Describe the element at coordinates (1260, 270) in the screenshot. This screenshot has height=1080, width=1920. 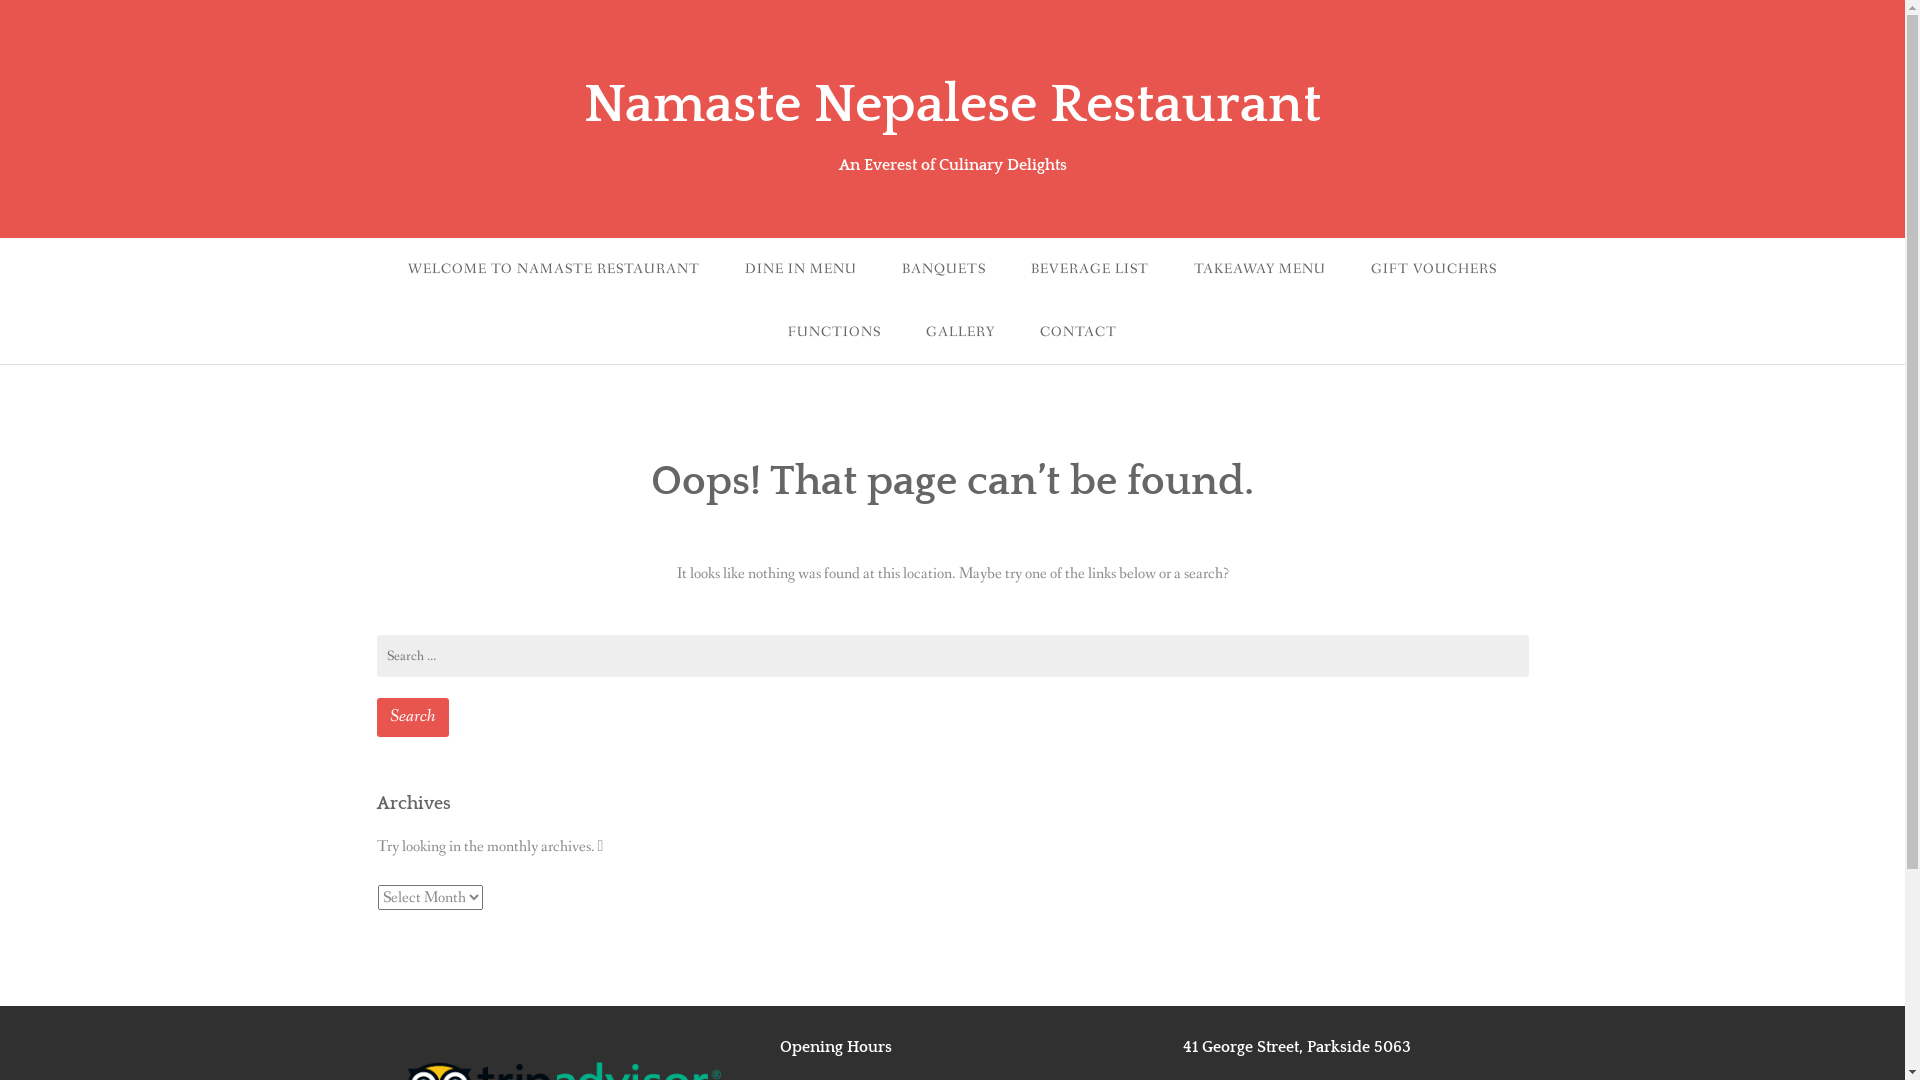
I see `TAKEAWAY MENU` at that location.